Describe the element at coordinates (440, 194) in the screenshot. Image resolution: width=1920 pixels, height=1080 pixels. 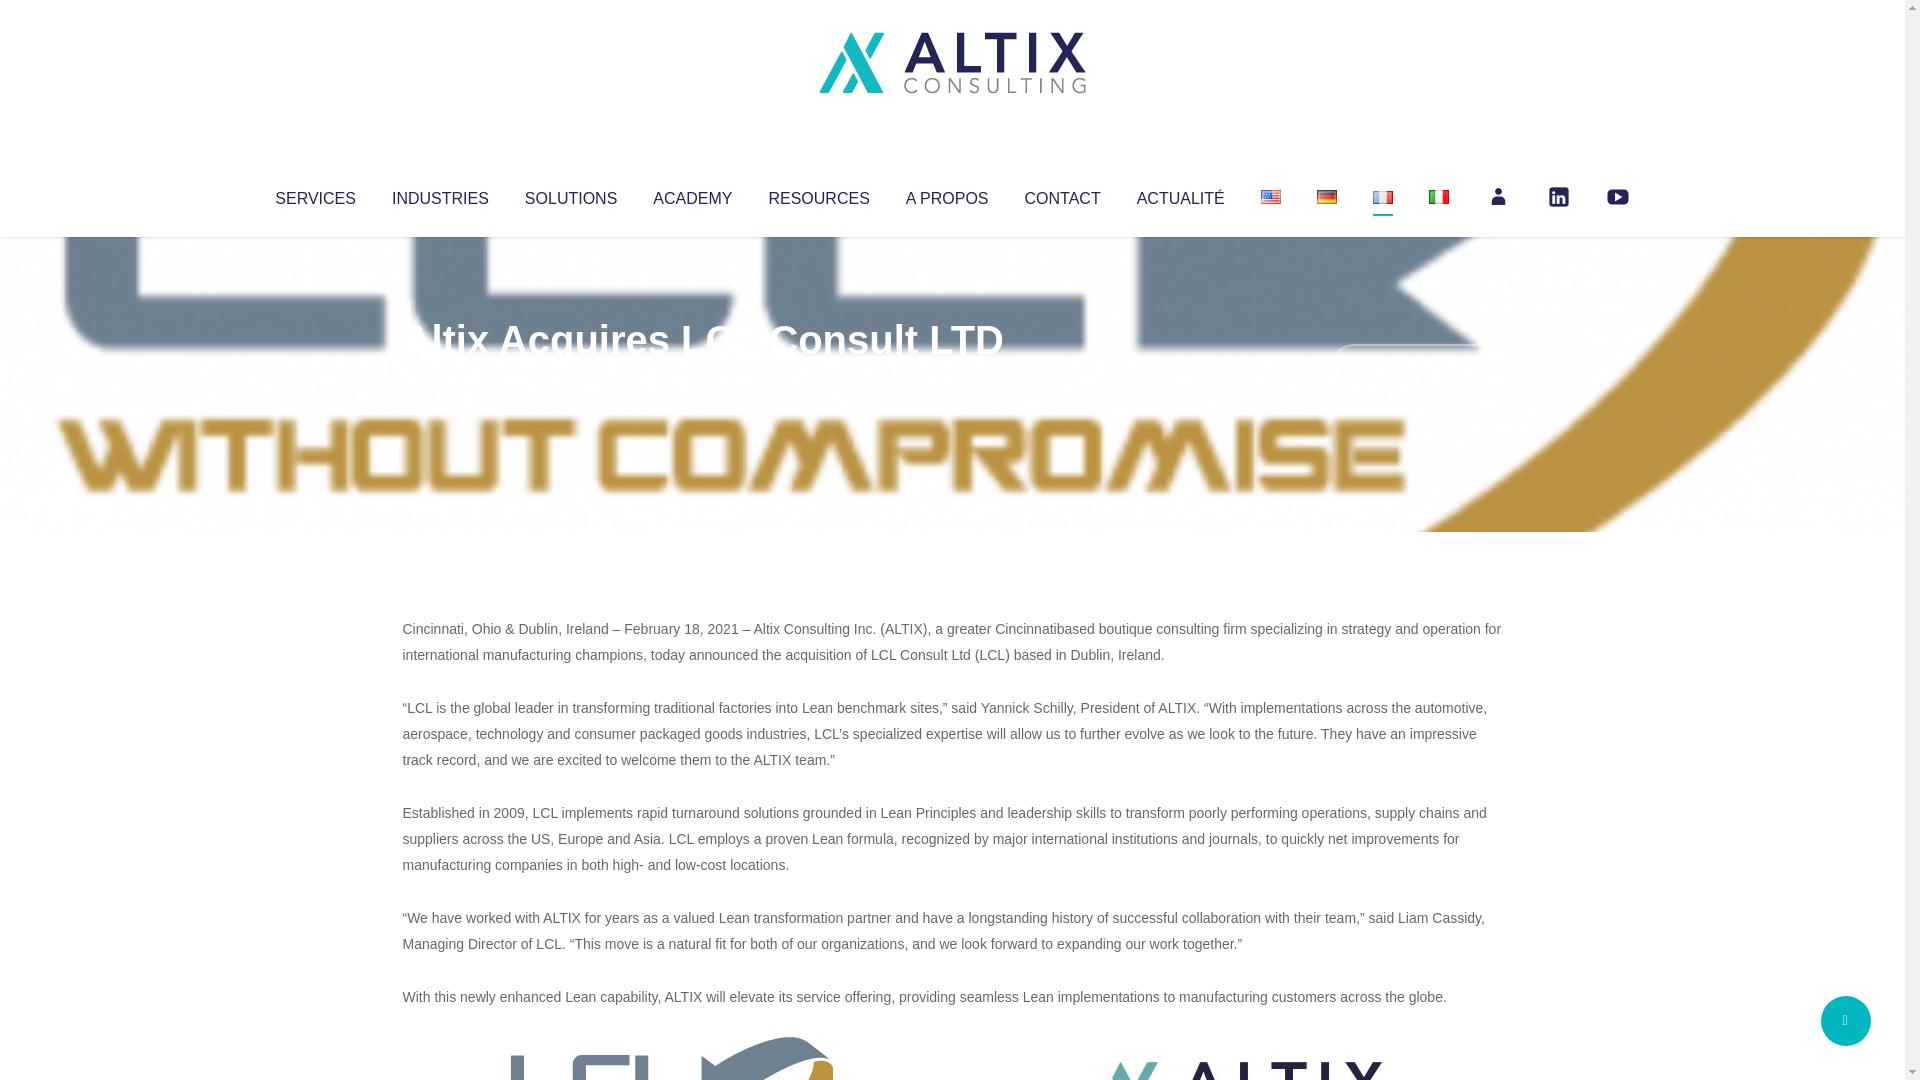
I see `INDUSTRIES` at that location.